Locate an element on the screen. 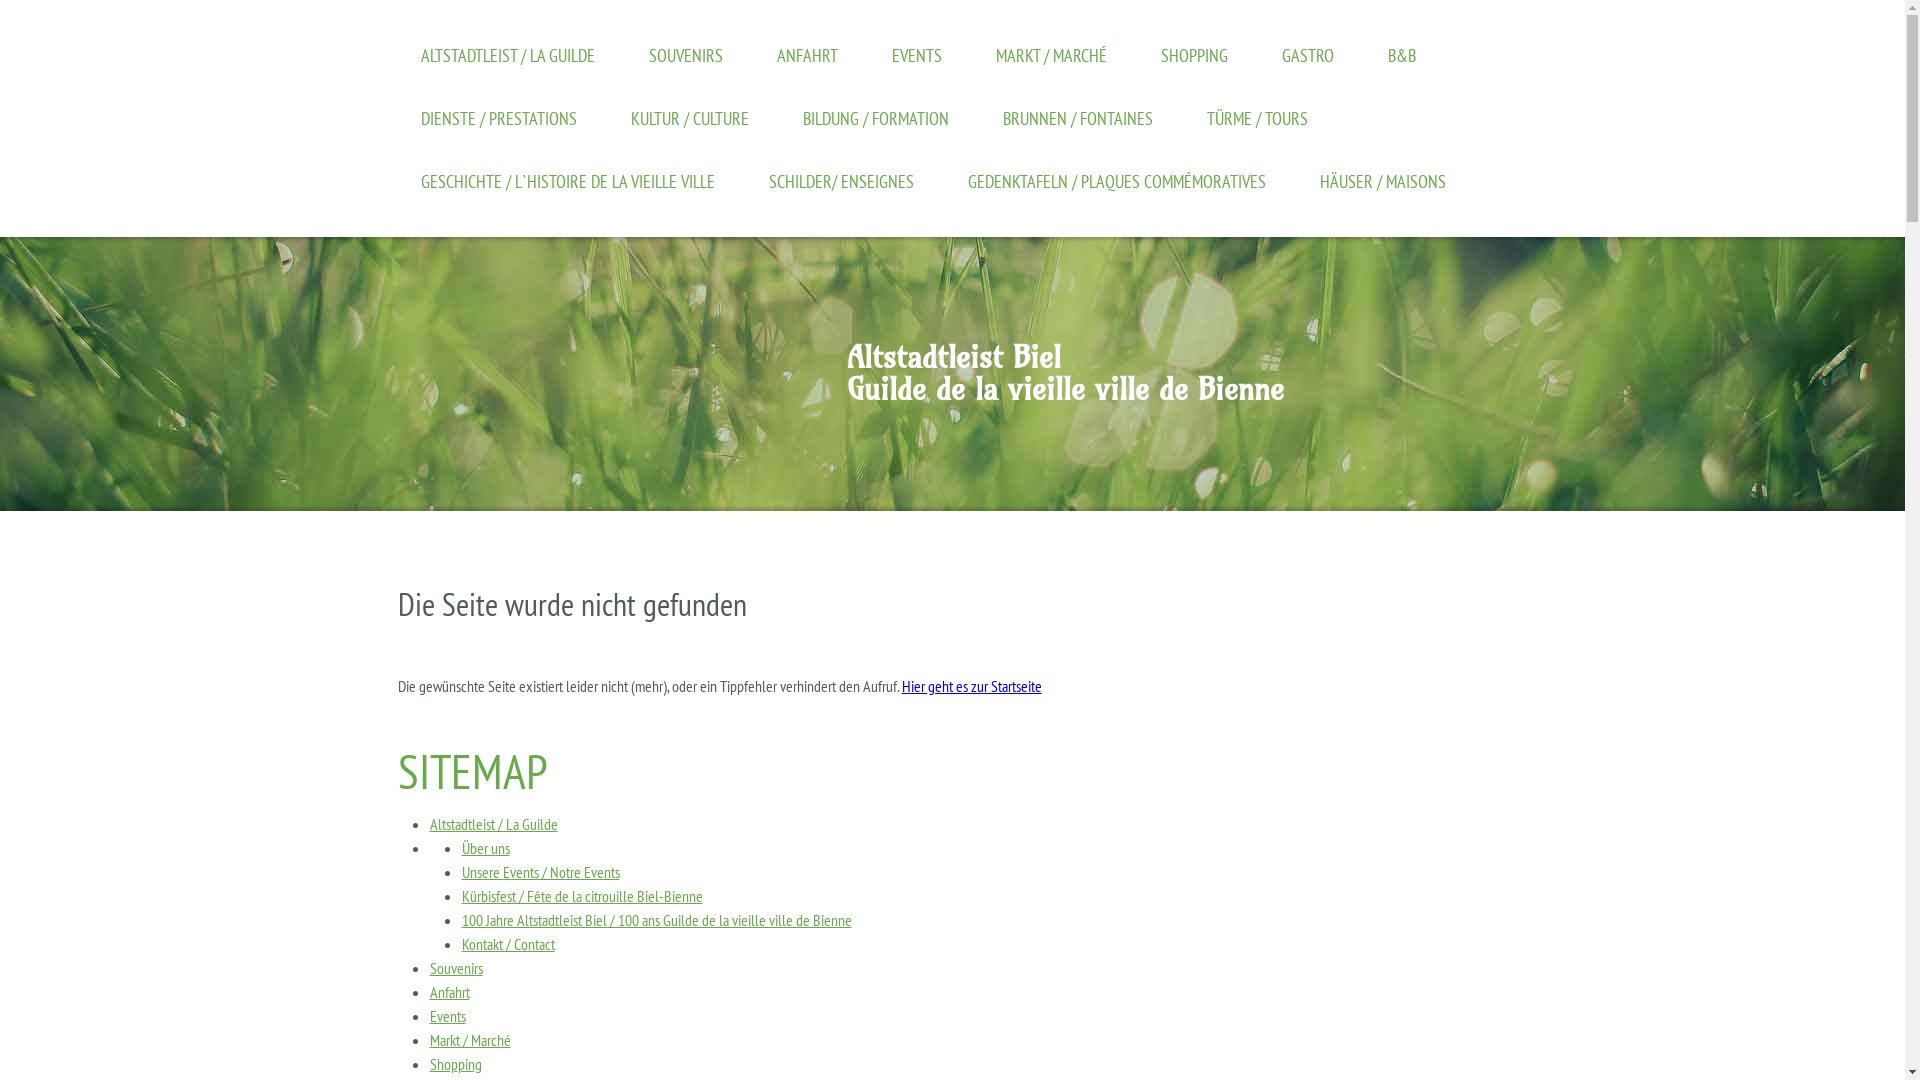  Altstadtleist Biel
Guilde de la vieille ville de Bienne is located at coordinates (1064, 378).